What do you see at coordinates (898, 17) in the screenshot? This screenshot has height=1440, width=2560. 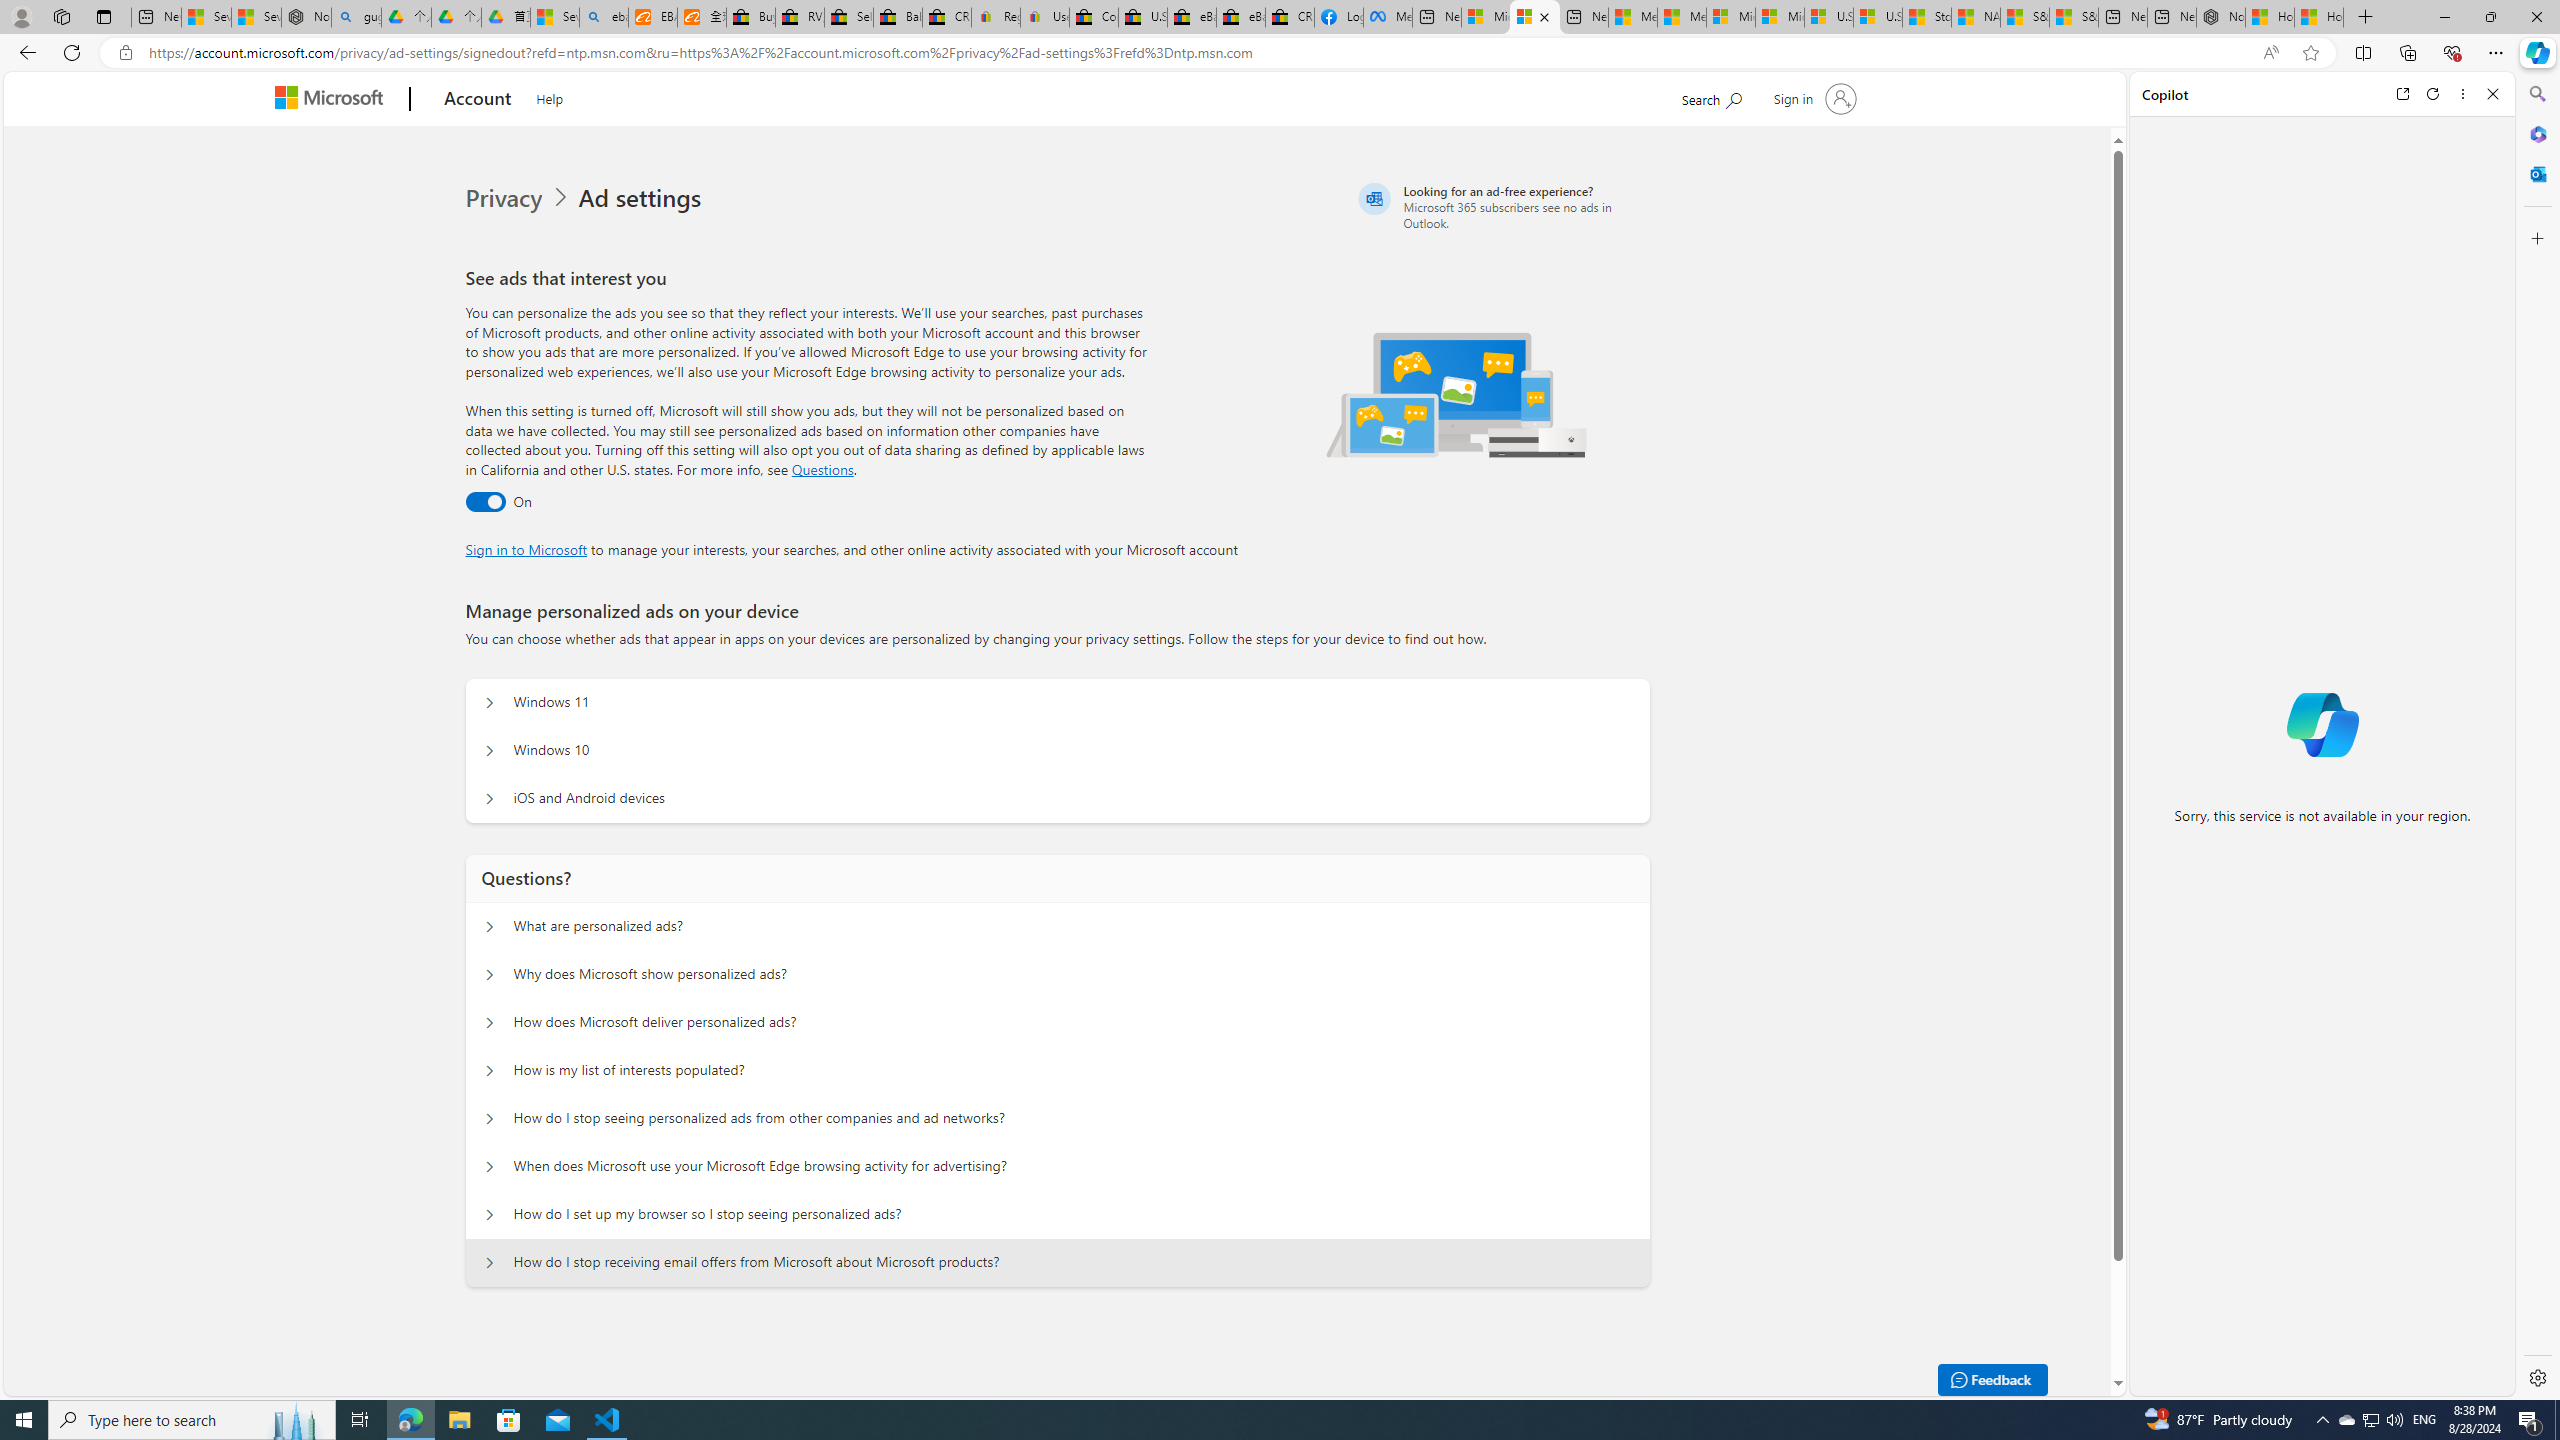 I see `Baby Keepsakes & Announcements for sale | eBay` at bounding box center [898, 17].